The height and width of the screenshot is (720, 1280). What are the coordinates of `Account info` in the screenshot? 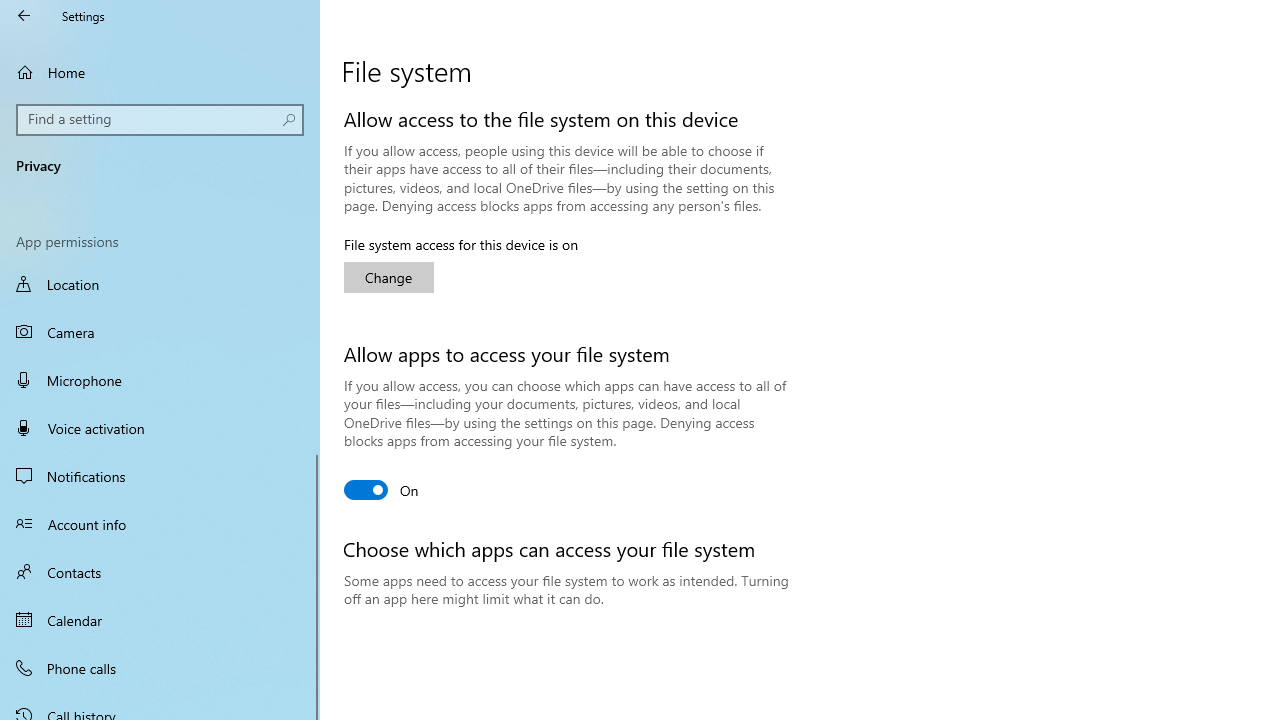 It's located at (160, 523).